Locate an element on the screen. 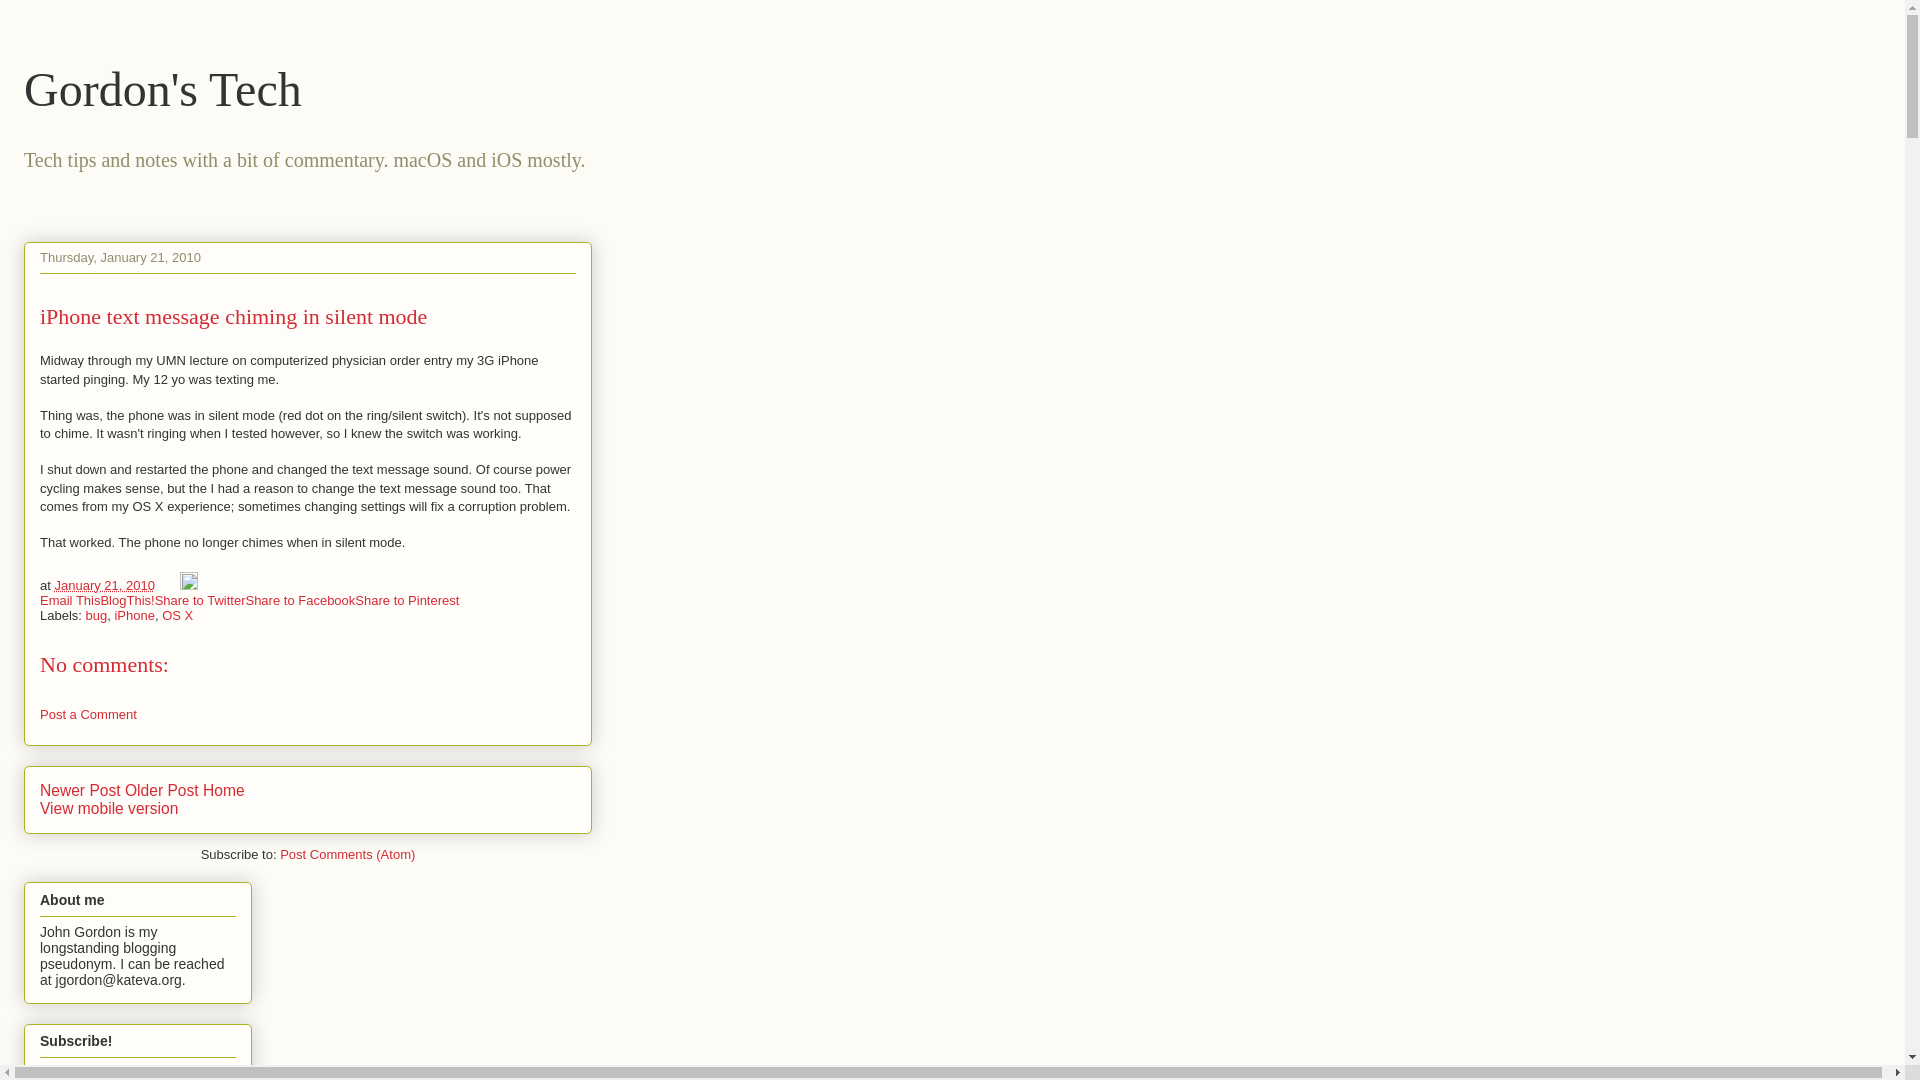 The image size is (1920, 1080). View mobile version is located at coordinates (109, 808).